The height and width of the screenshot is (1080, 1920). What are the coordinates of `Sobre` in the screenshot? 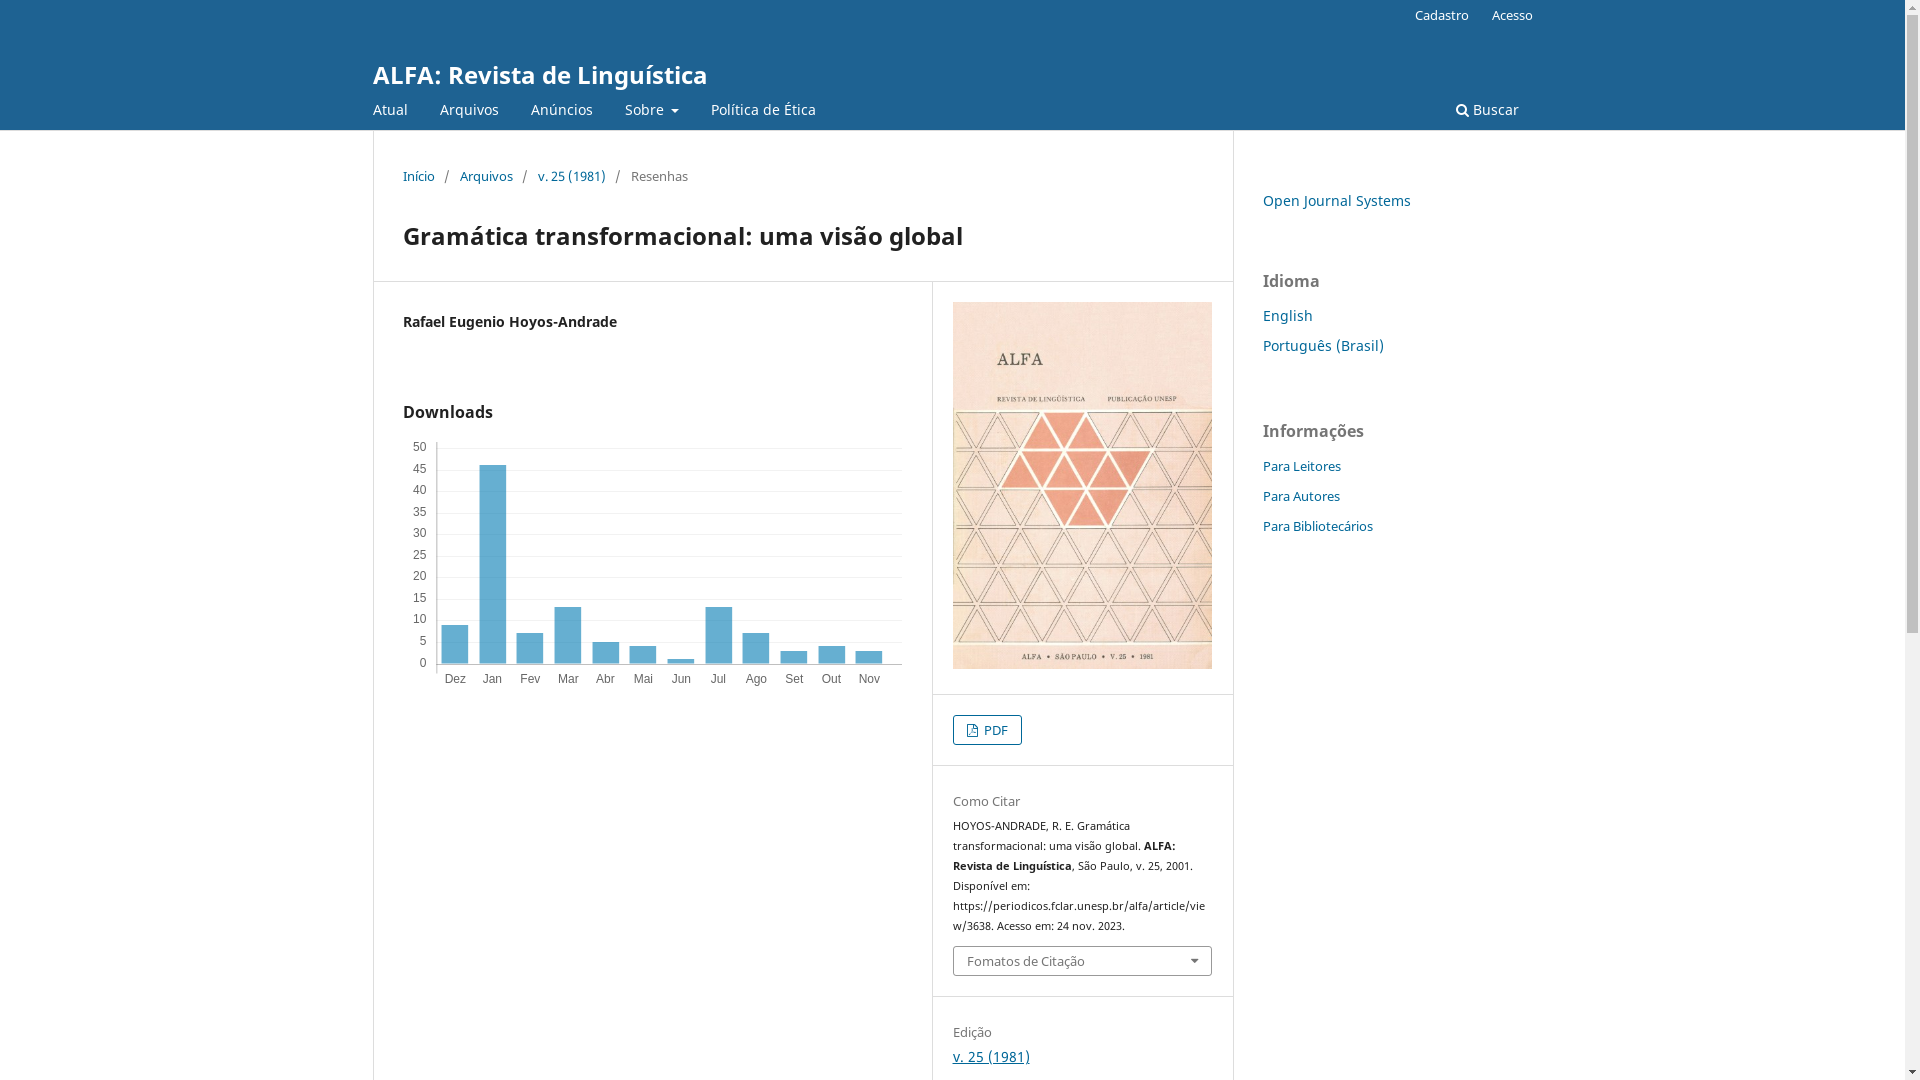 It's located at (652, 112).